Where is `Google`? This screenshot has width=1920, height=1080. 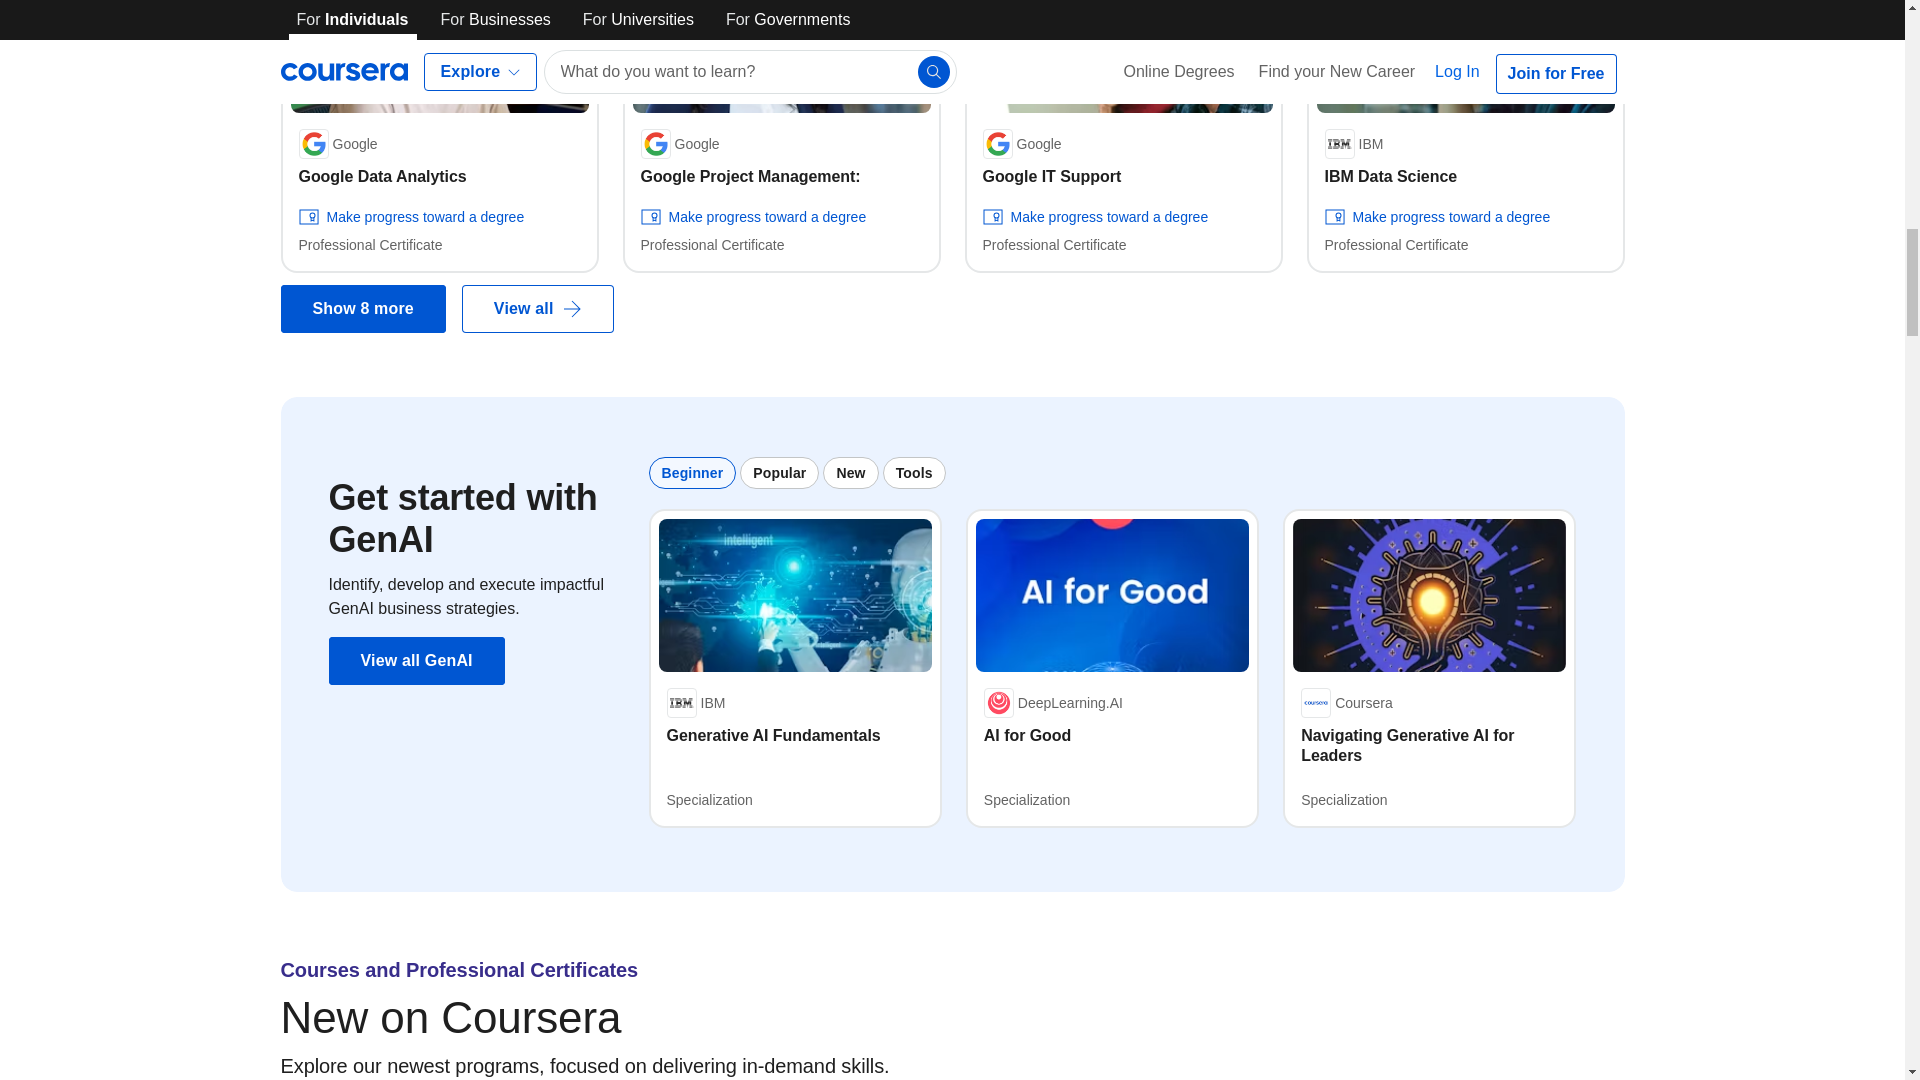
Google is located at coordinates (1021, 143).